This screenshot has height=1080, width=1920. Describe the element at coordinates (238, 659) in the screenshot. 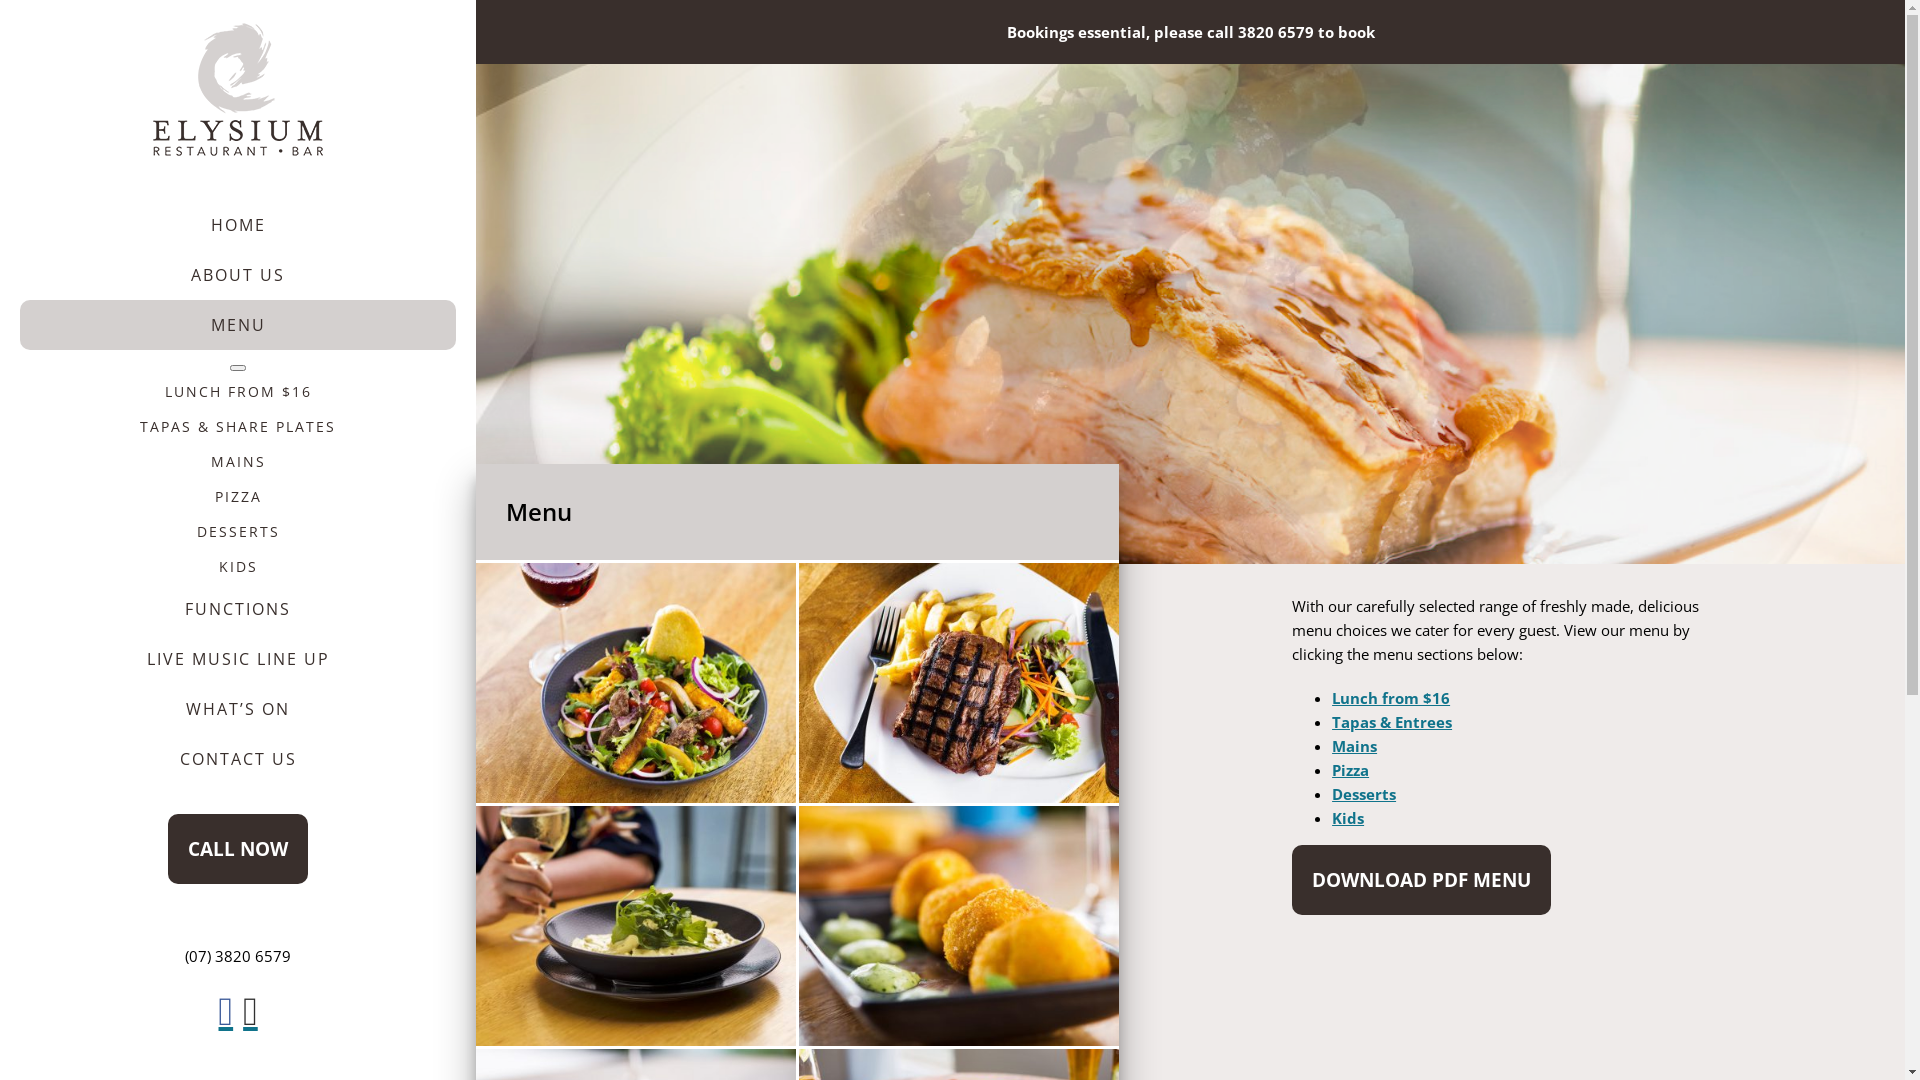

I see `LIVE MUSIC LINE UP` at that location.